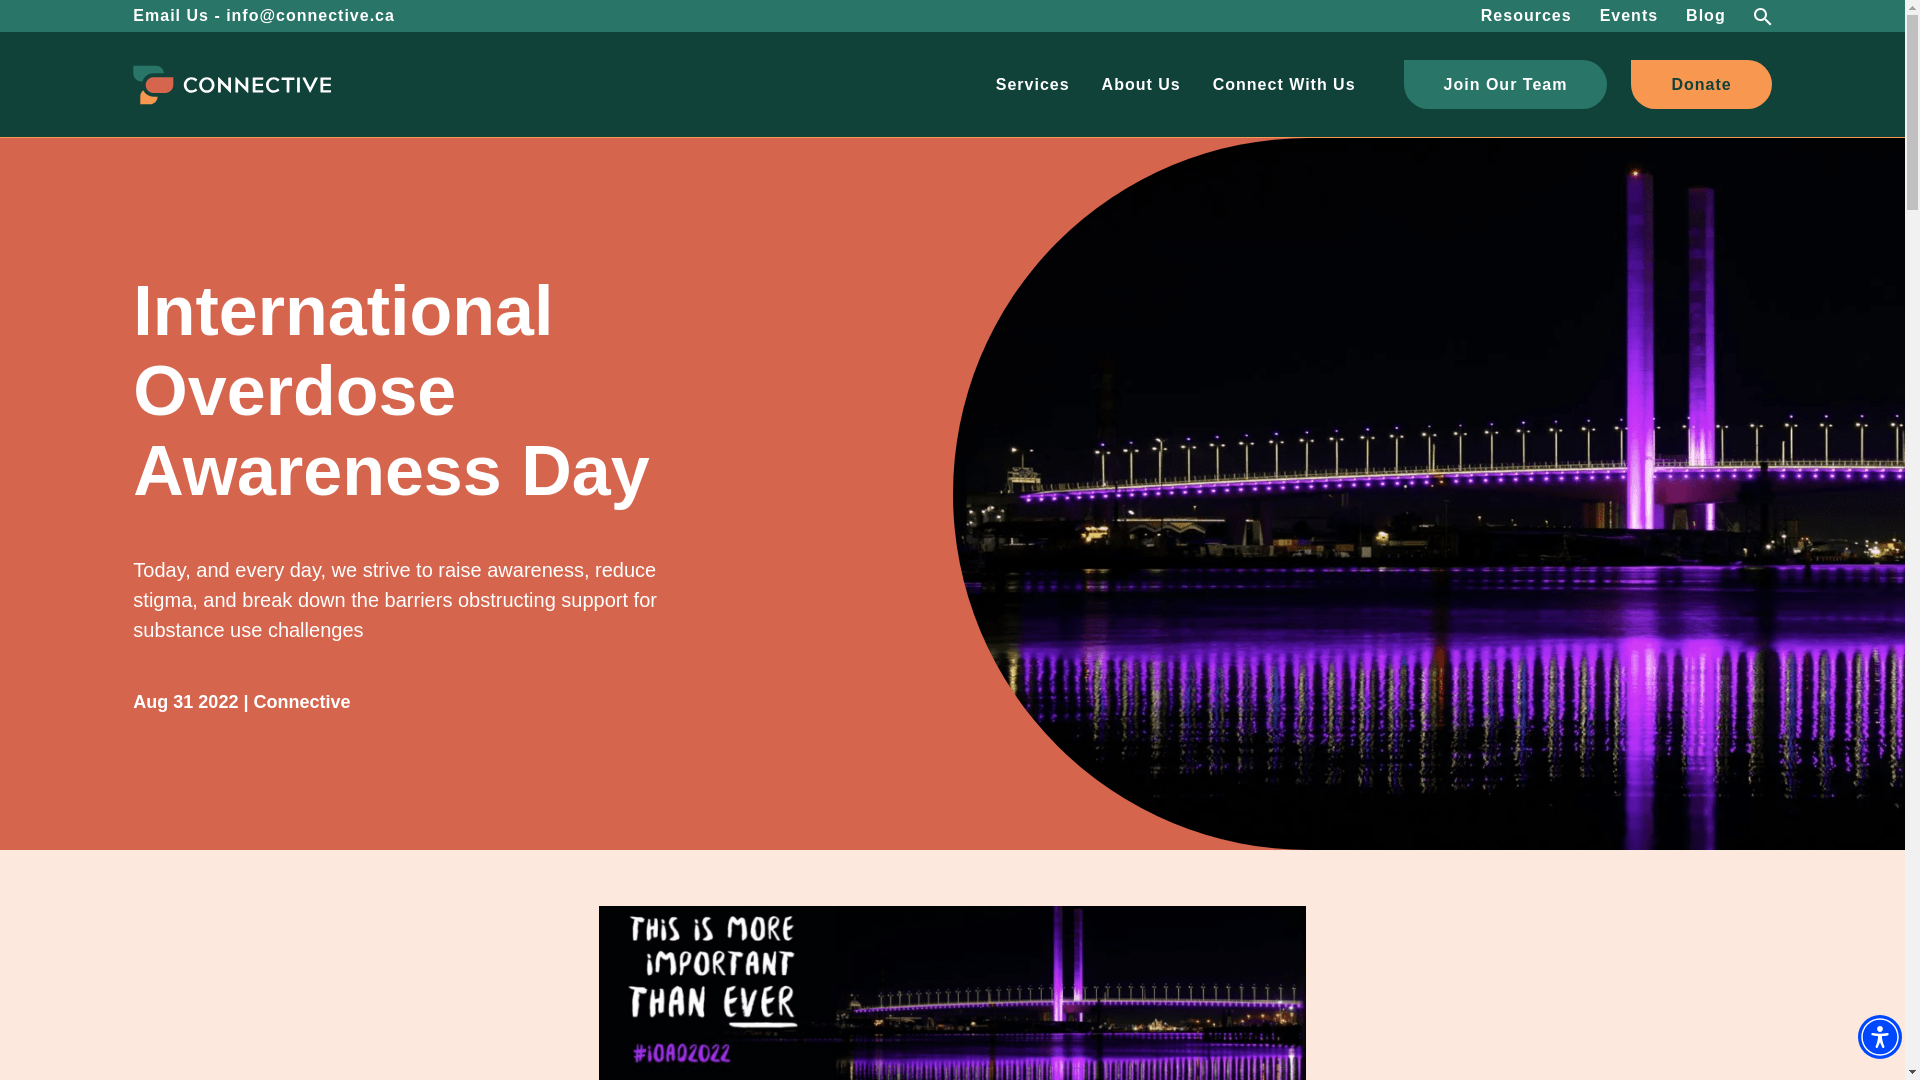 This screenshot has width=1920, height=1080. What do you see at coordinates (1700, 84) in the screenshot?
I see `Donate` at bounding box center [1700, 84].